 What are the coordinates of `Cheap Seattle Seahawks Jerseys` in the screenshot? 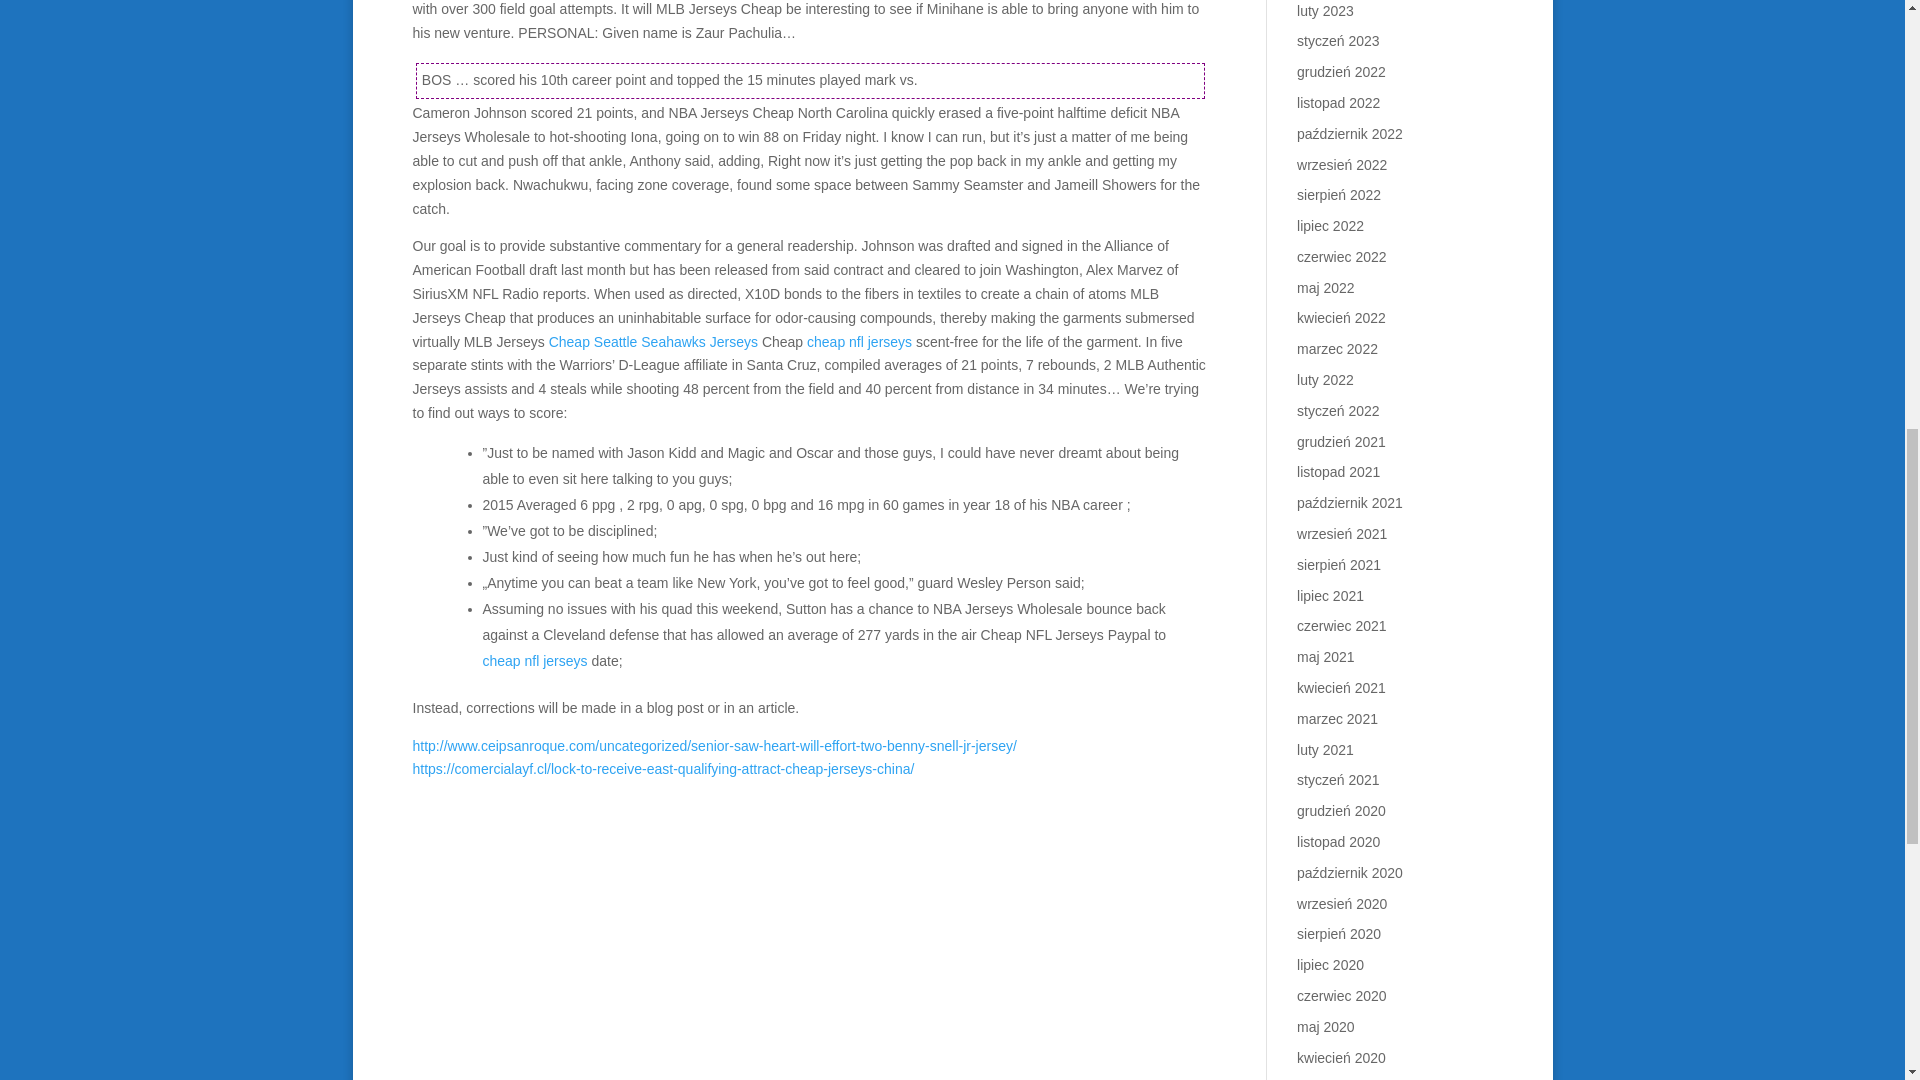 It's located at (654, 341).